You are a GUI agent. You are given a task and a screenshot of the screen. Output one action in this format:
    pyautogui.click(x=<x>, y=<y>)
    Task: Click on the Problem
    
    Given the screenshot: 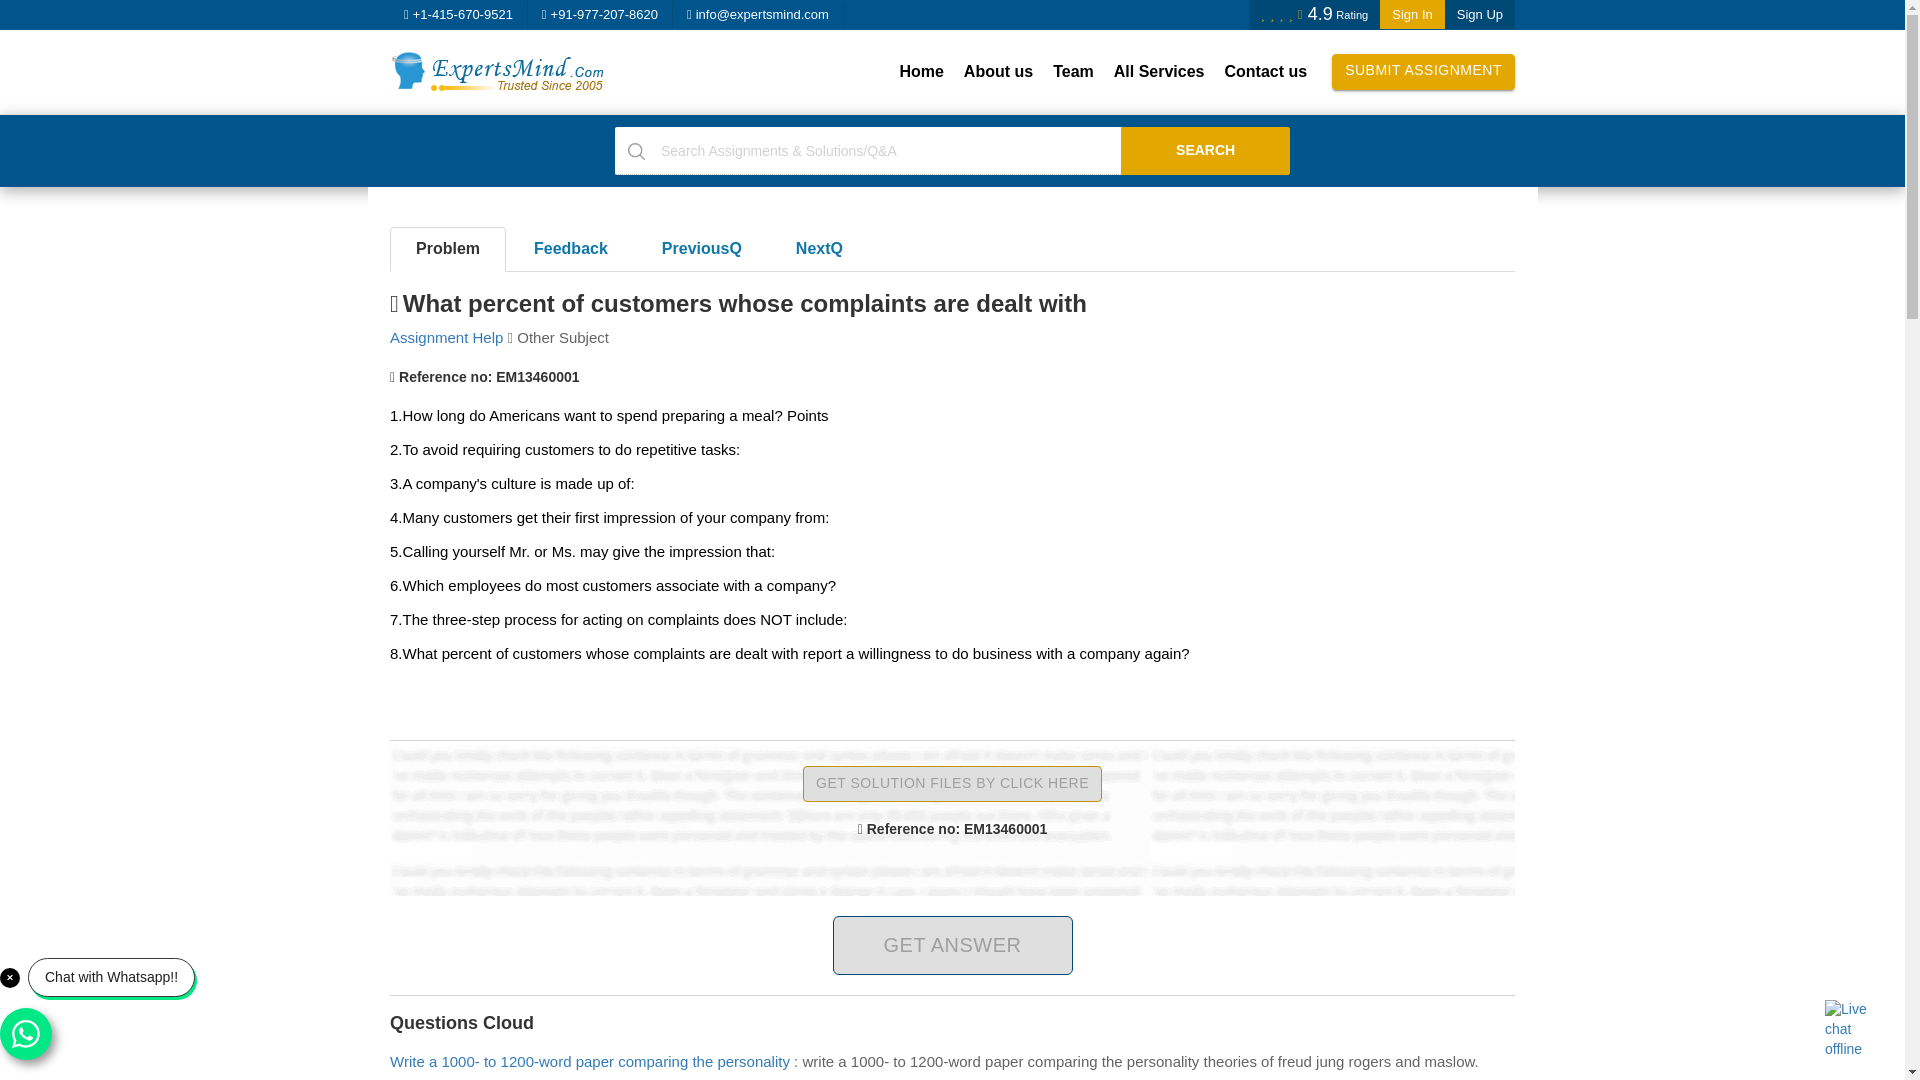 What is the action you would take?
    pyautogui.click(x=448, y=249)
    